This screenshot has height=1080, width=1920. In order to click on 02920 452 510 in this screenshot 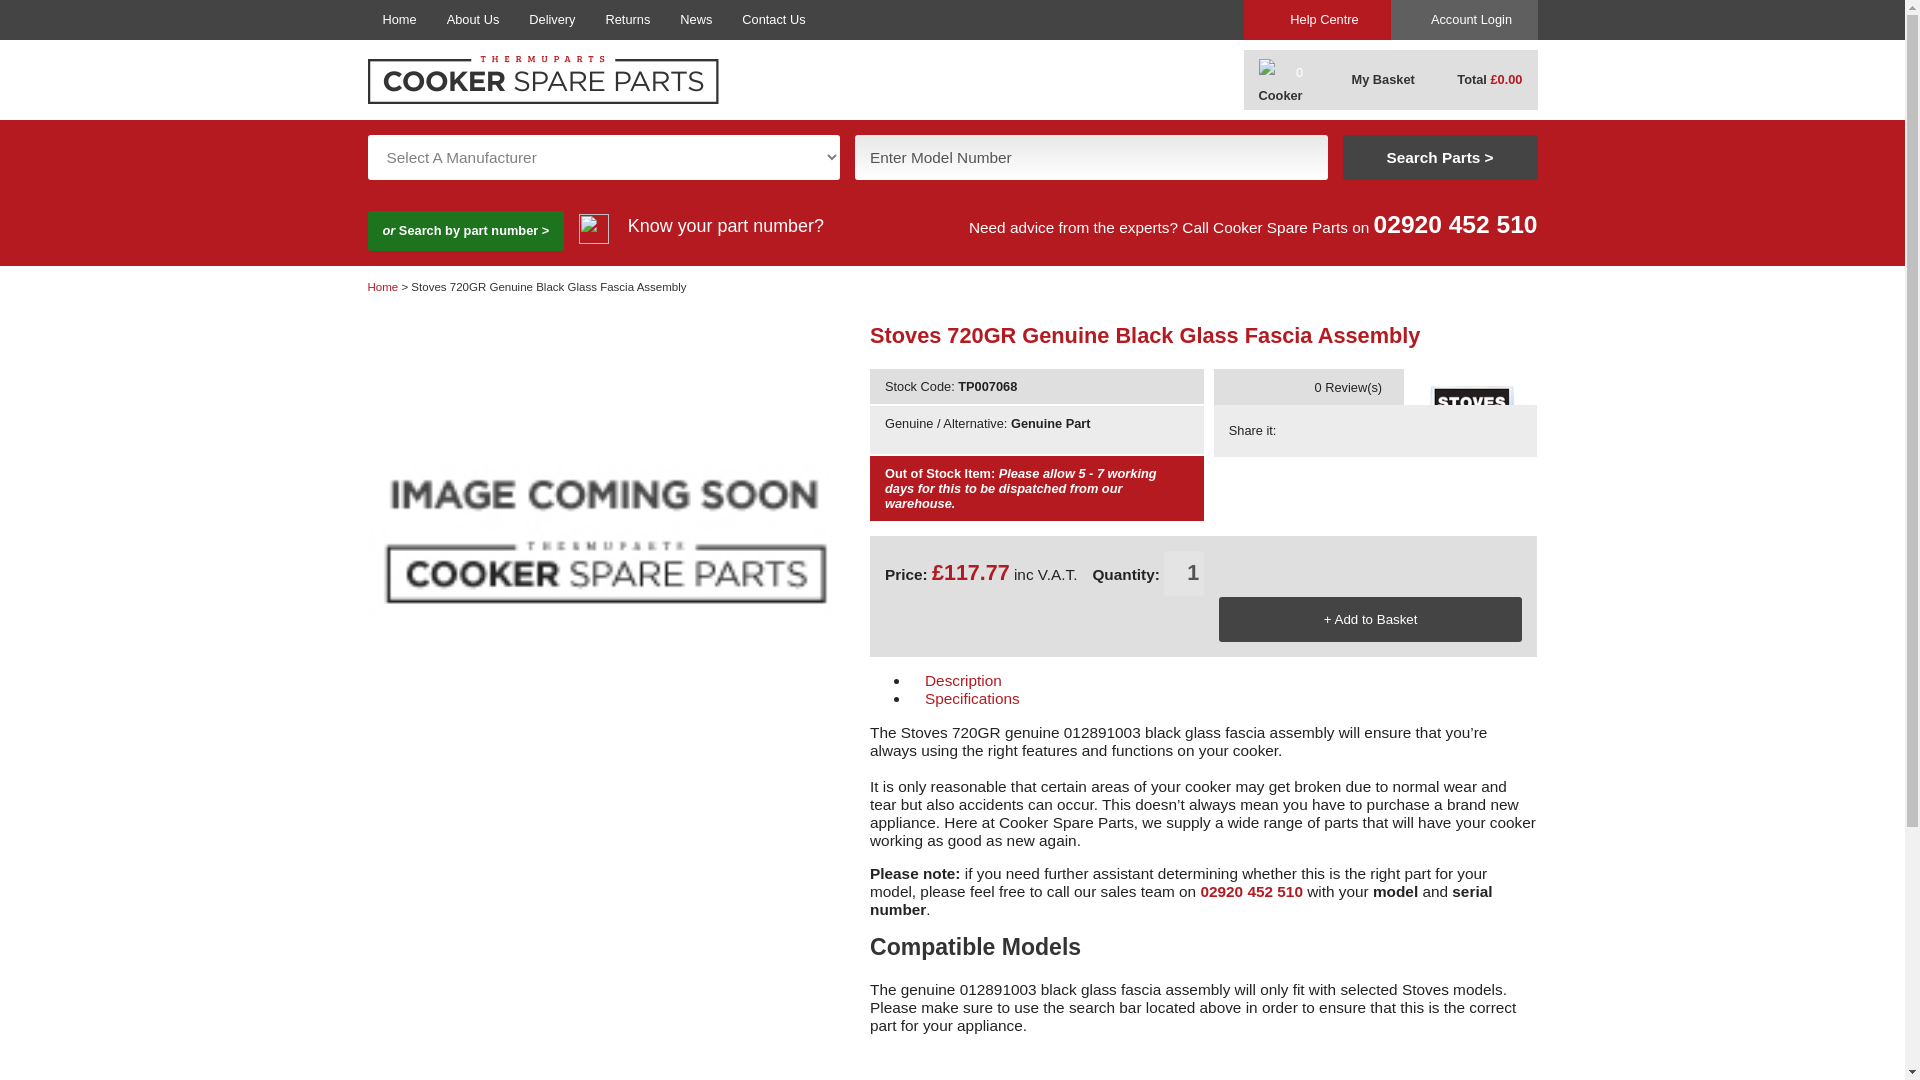, I will do `click(1252, 891)`.